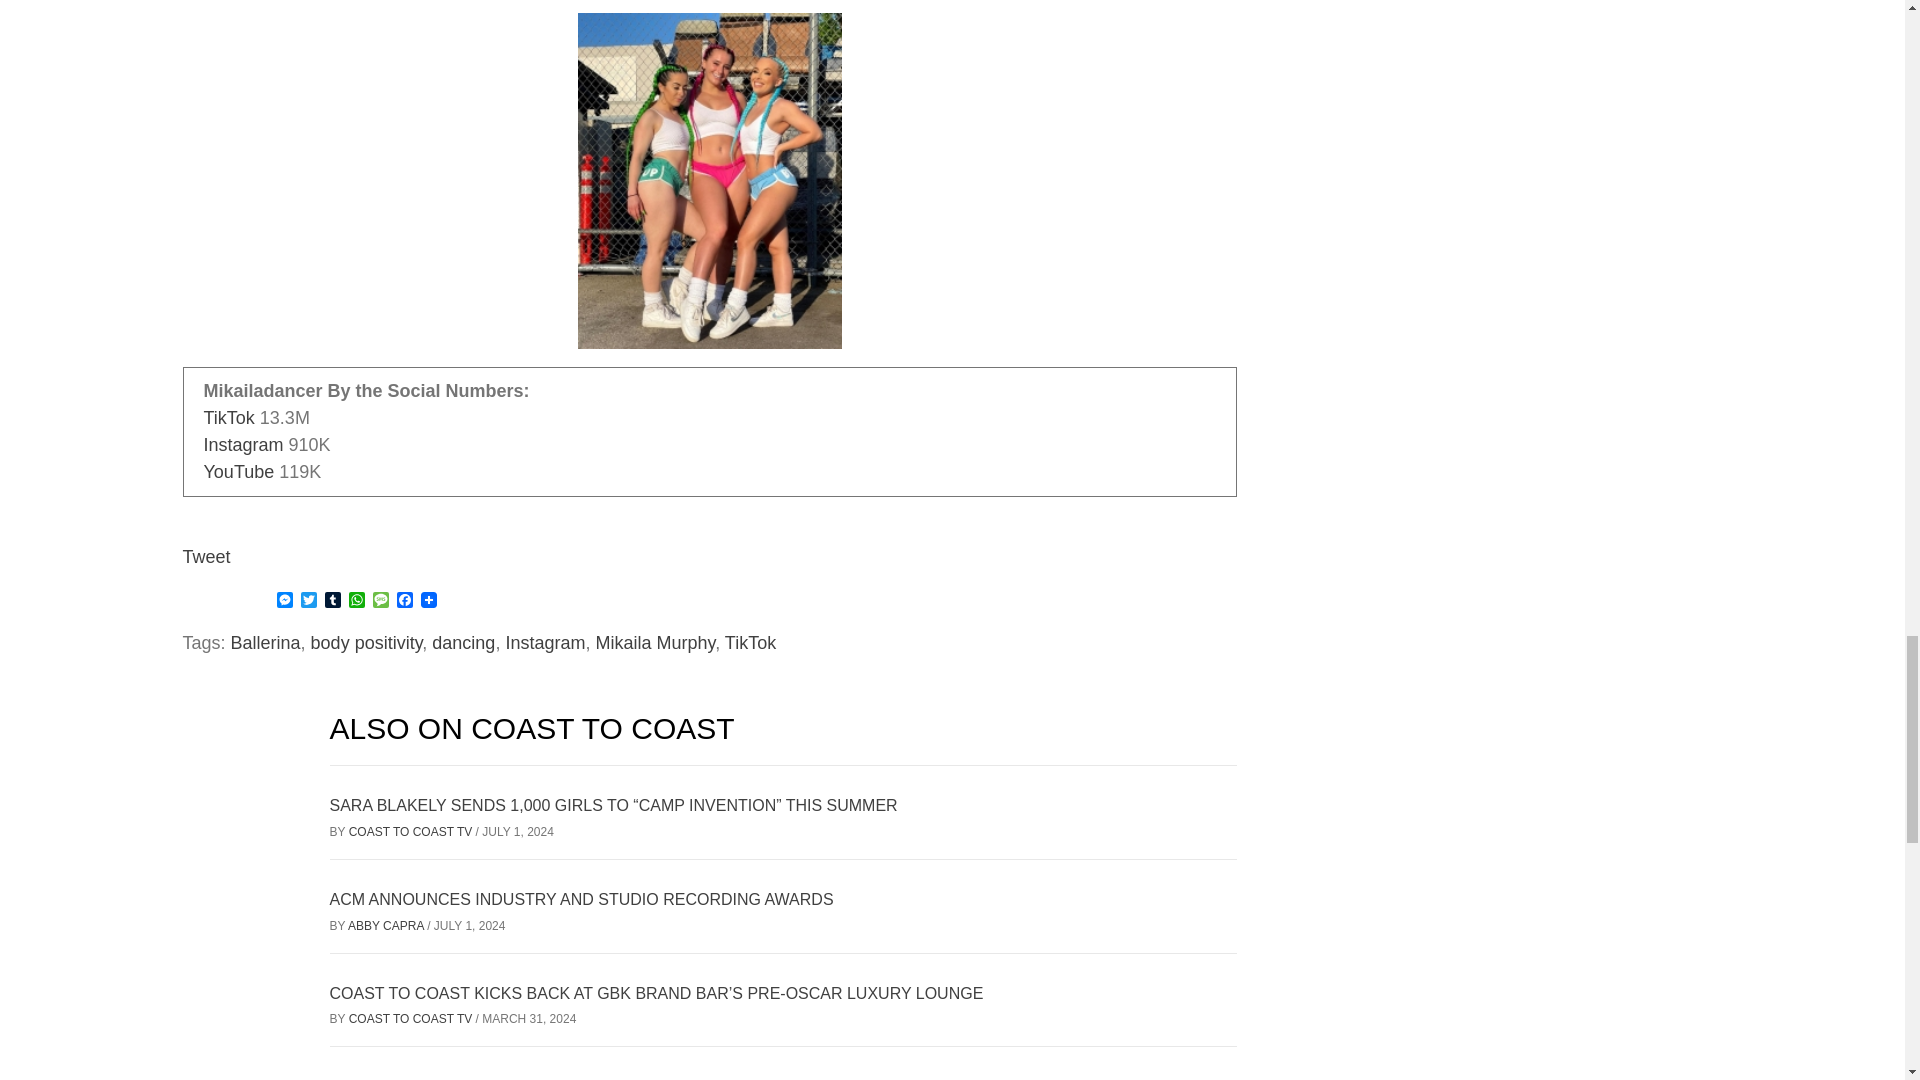 The image size is (1920, 1080). Describe the element at coordinates (238, 472) in the screenshot. I see `YouTube` at that location.